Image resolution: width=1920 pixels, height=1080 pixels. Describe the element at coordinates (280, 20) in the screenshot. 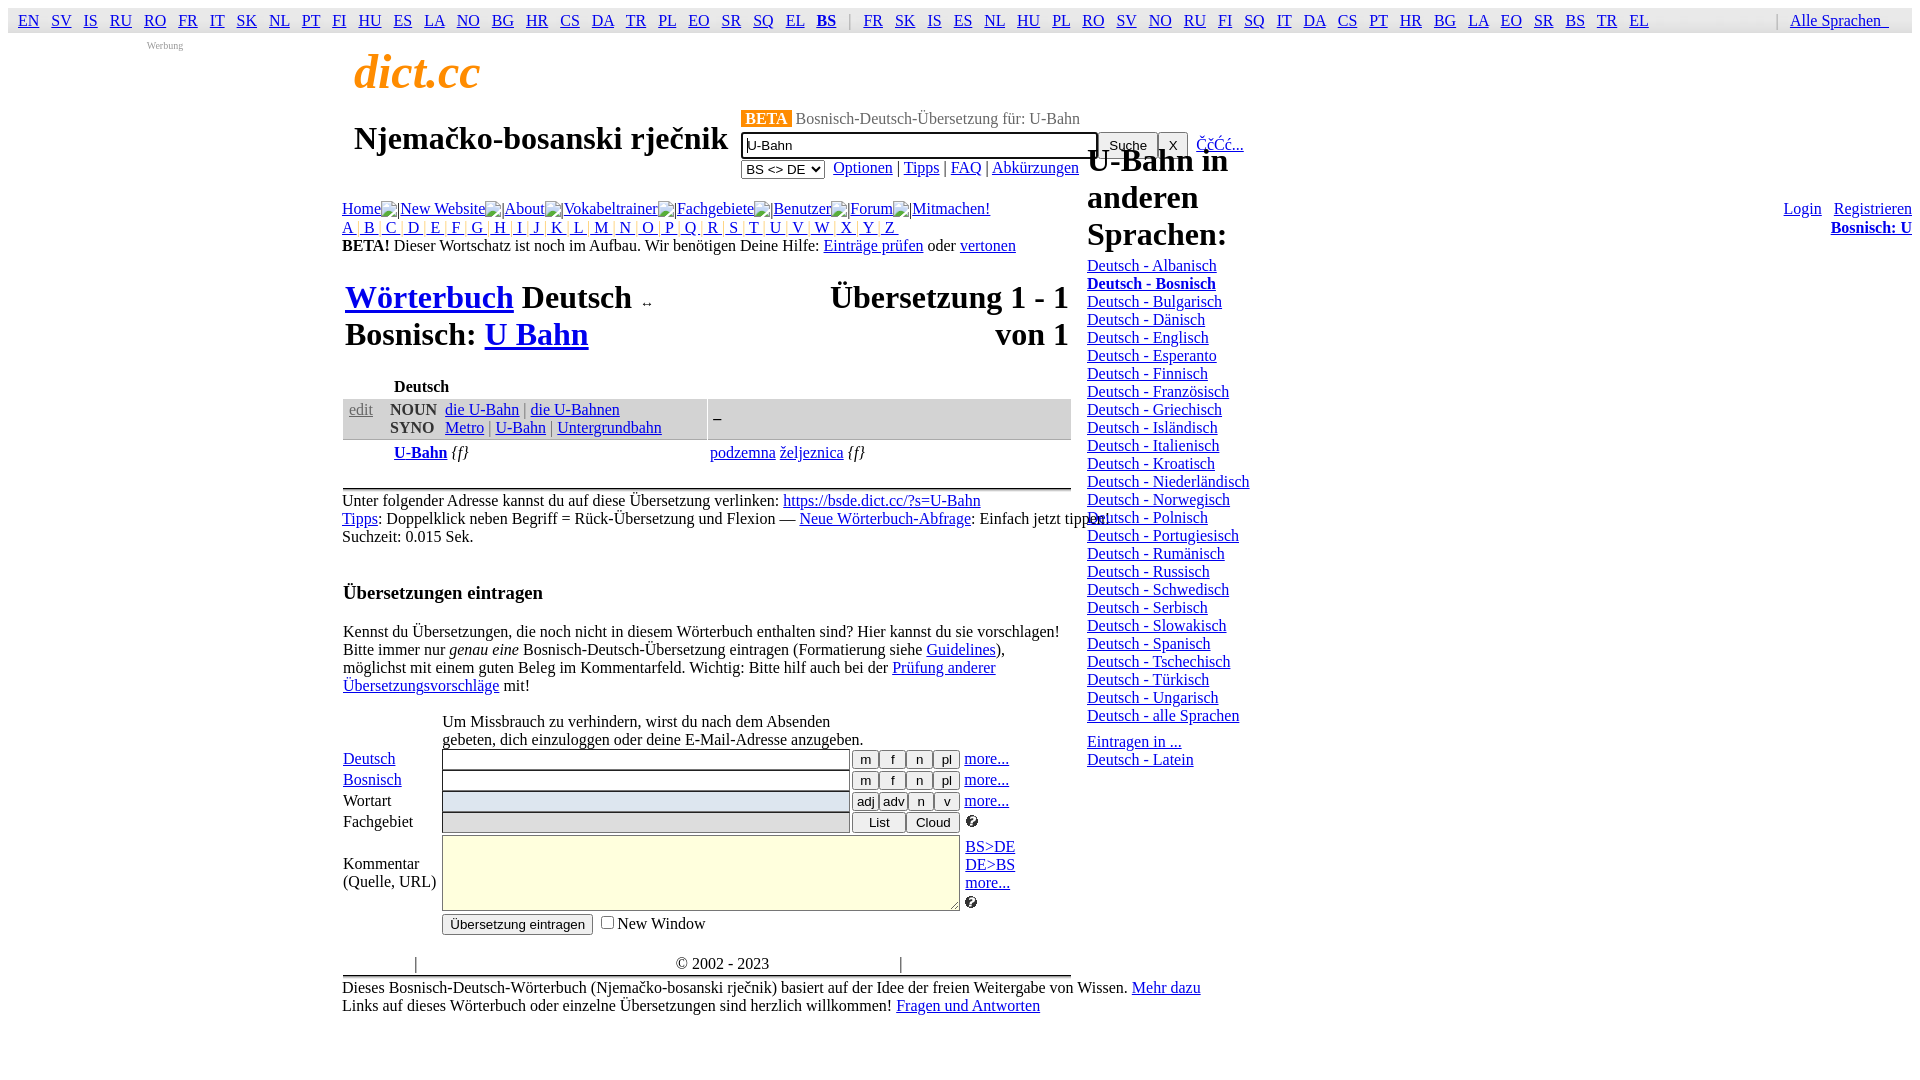

I see `NL` at that location.